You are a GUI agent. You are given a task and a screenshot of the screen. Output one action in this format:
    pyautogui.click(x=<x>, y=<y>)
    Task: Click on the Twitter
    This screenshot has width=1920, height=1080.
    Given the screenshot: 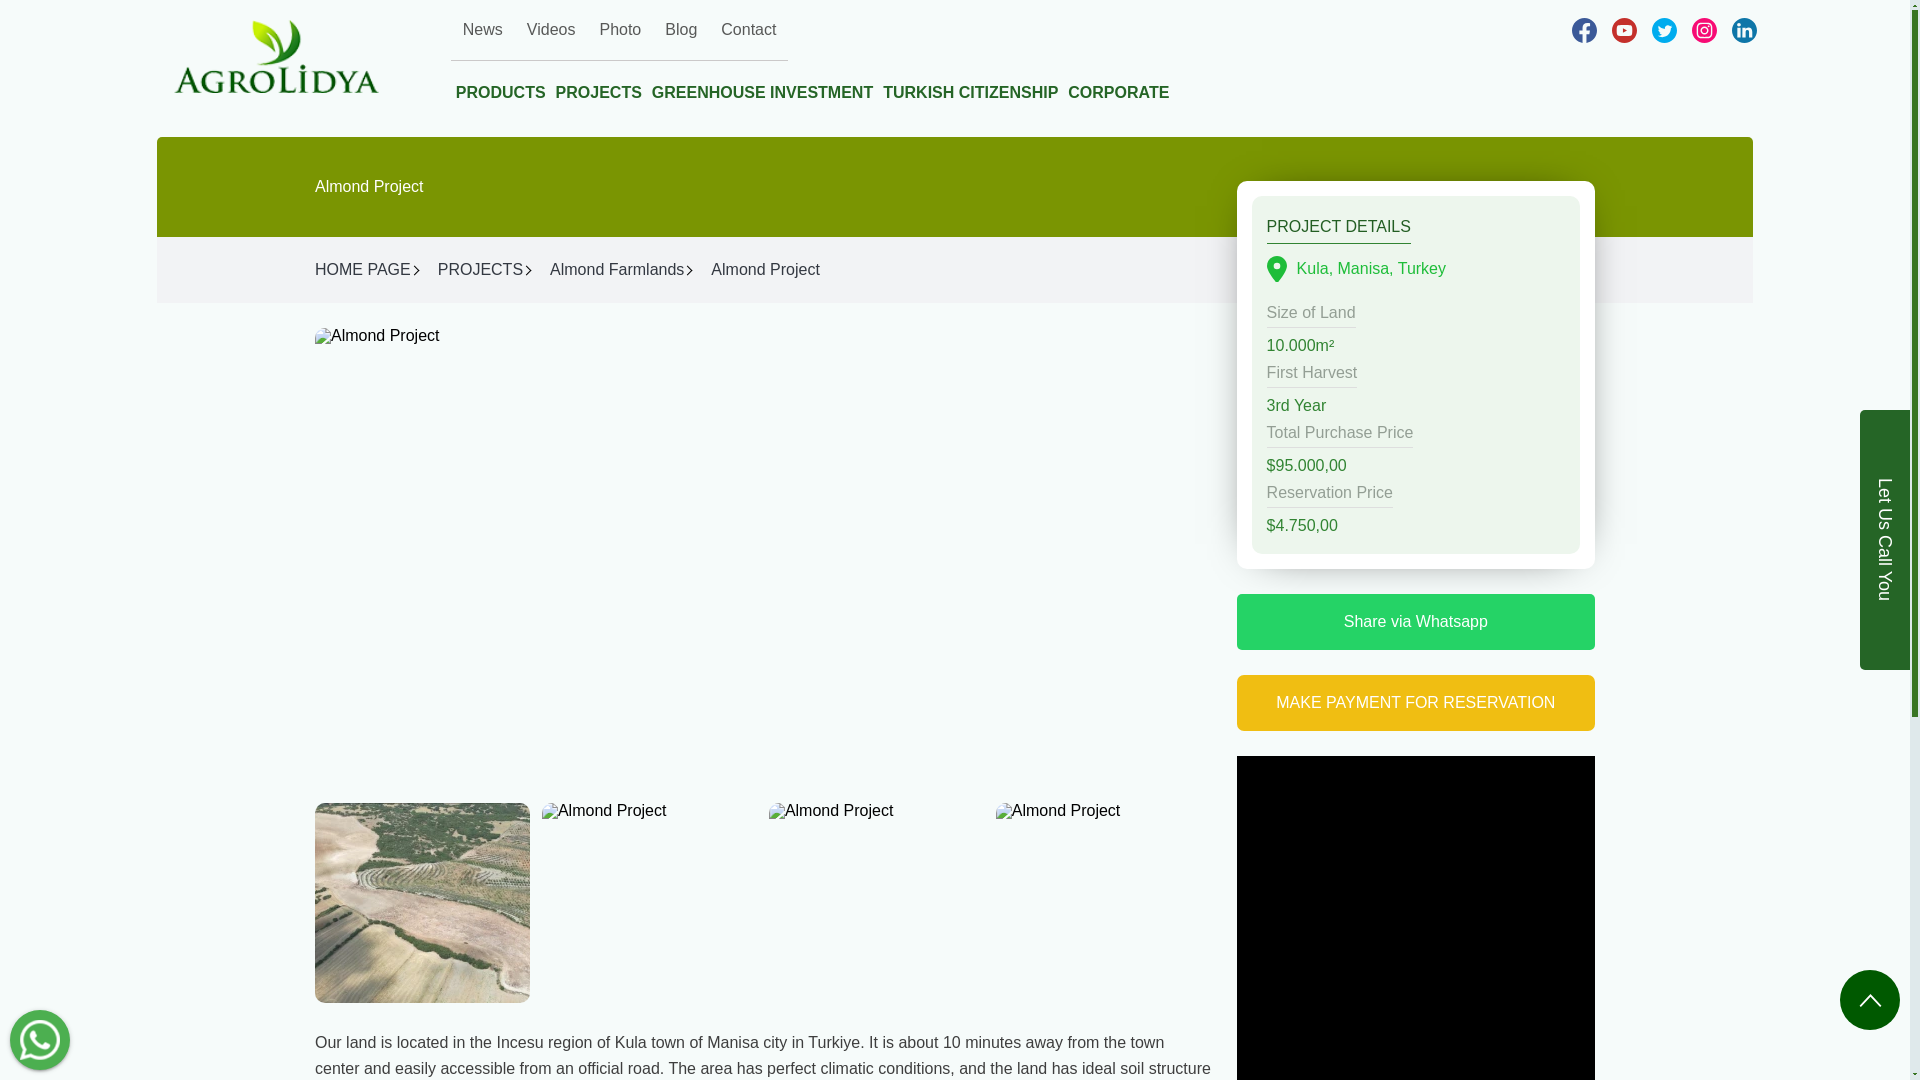 What is the action you would take?
    pyautogui.click(x=1656, y=30)
    